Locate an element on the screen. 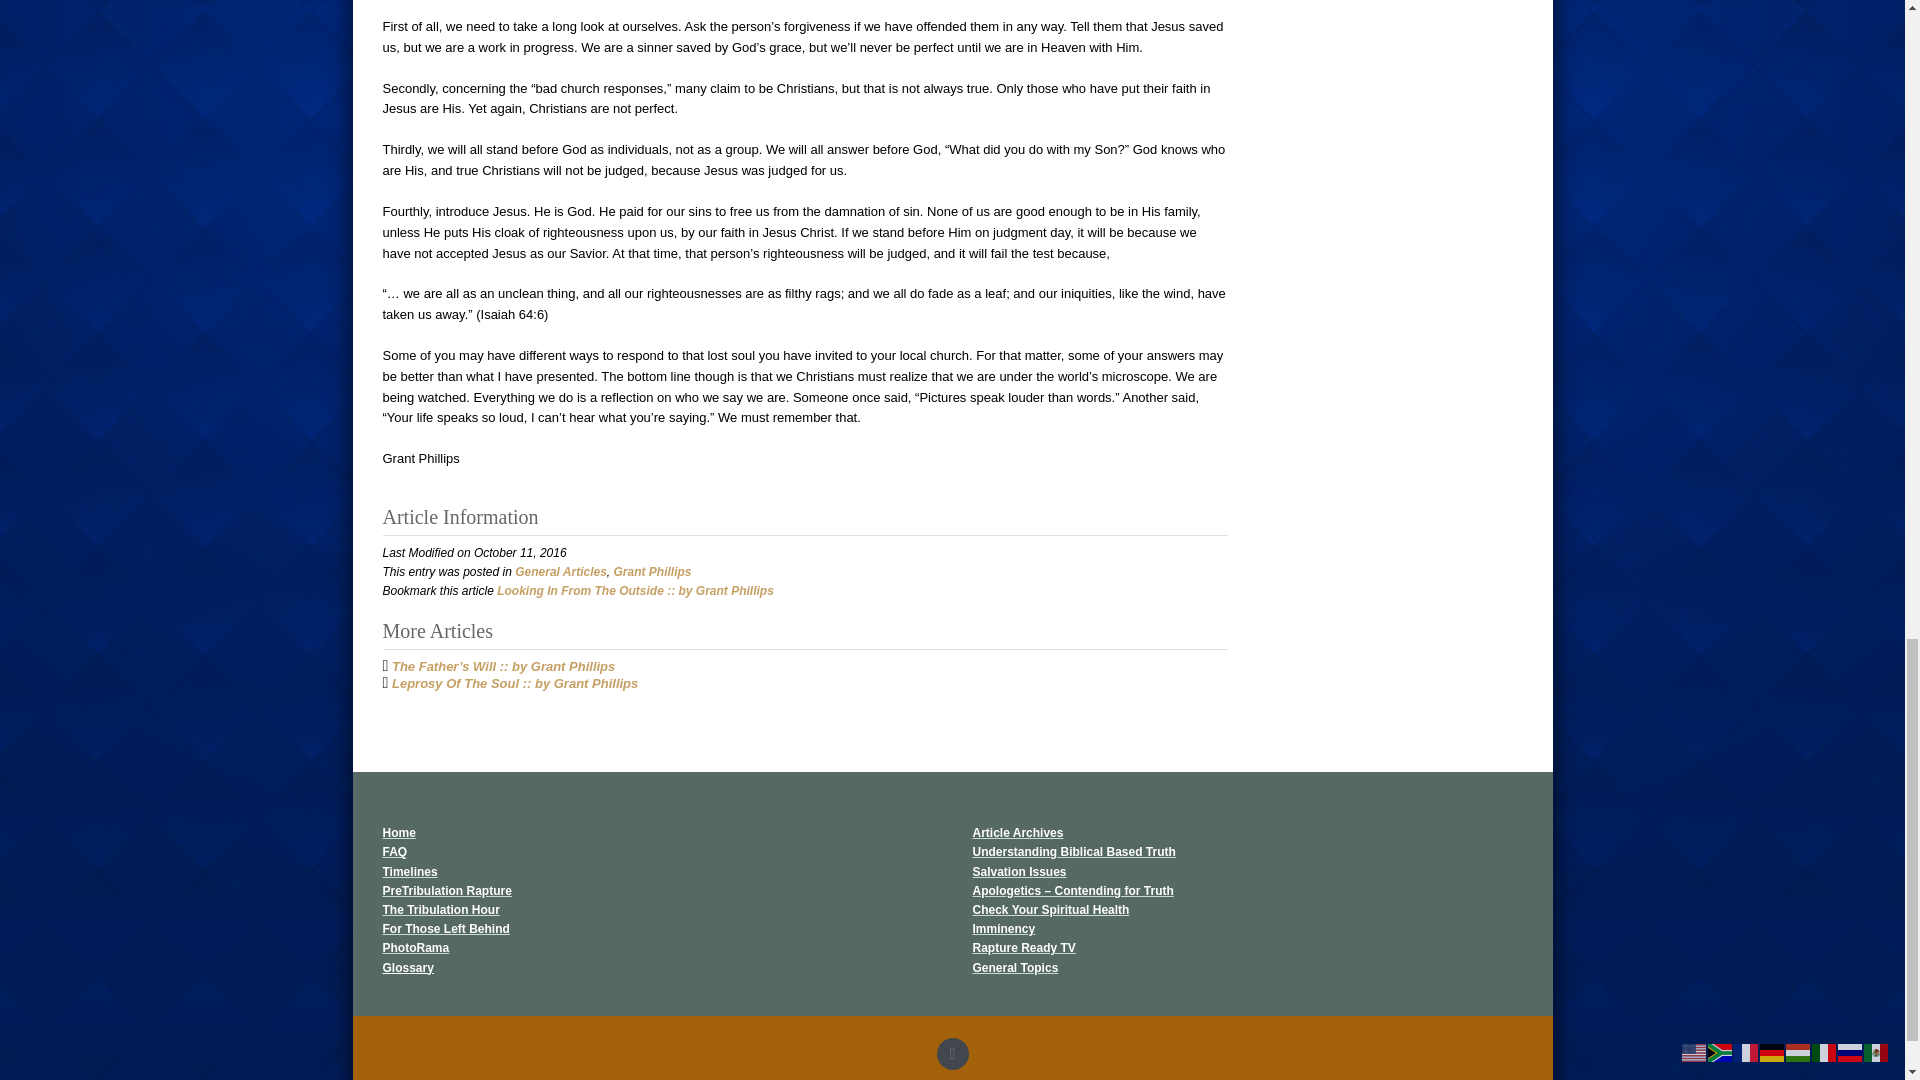  For Those Left Behind is located at coordinates (445, 929).